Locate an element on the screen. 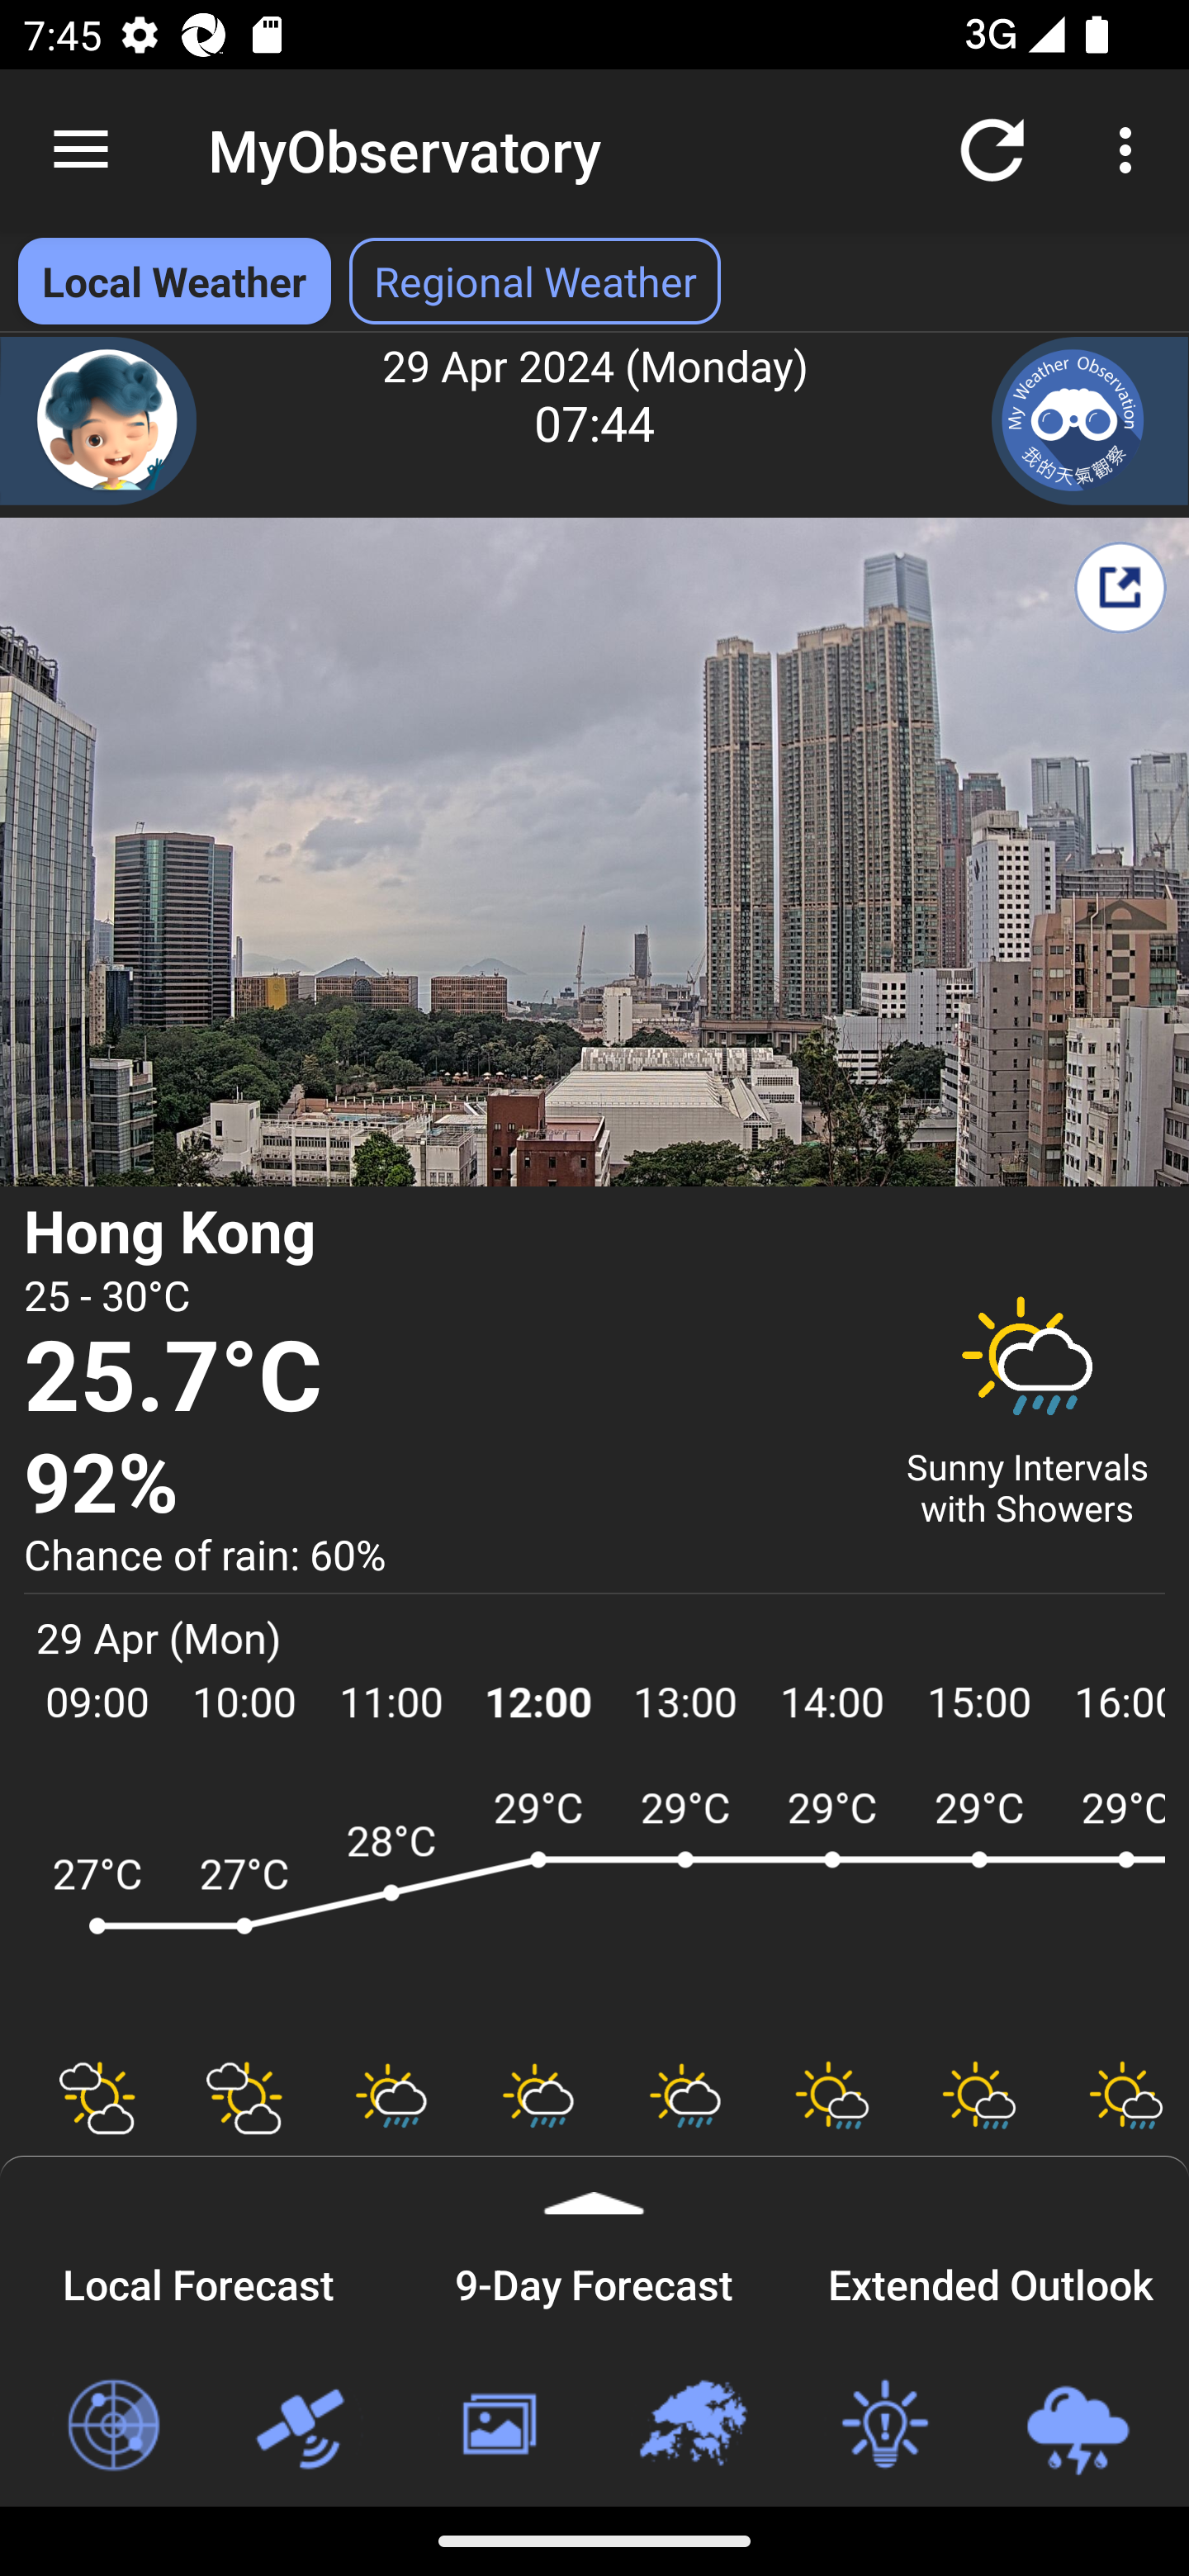 This screenshot has width=1189, height=2576. ARWF is located at coordinates (594, 1907).